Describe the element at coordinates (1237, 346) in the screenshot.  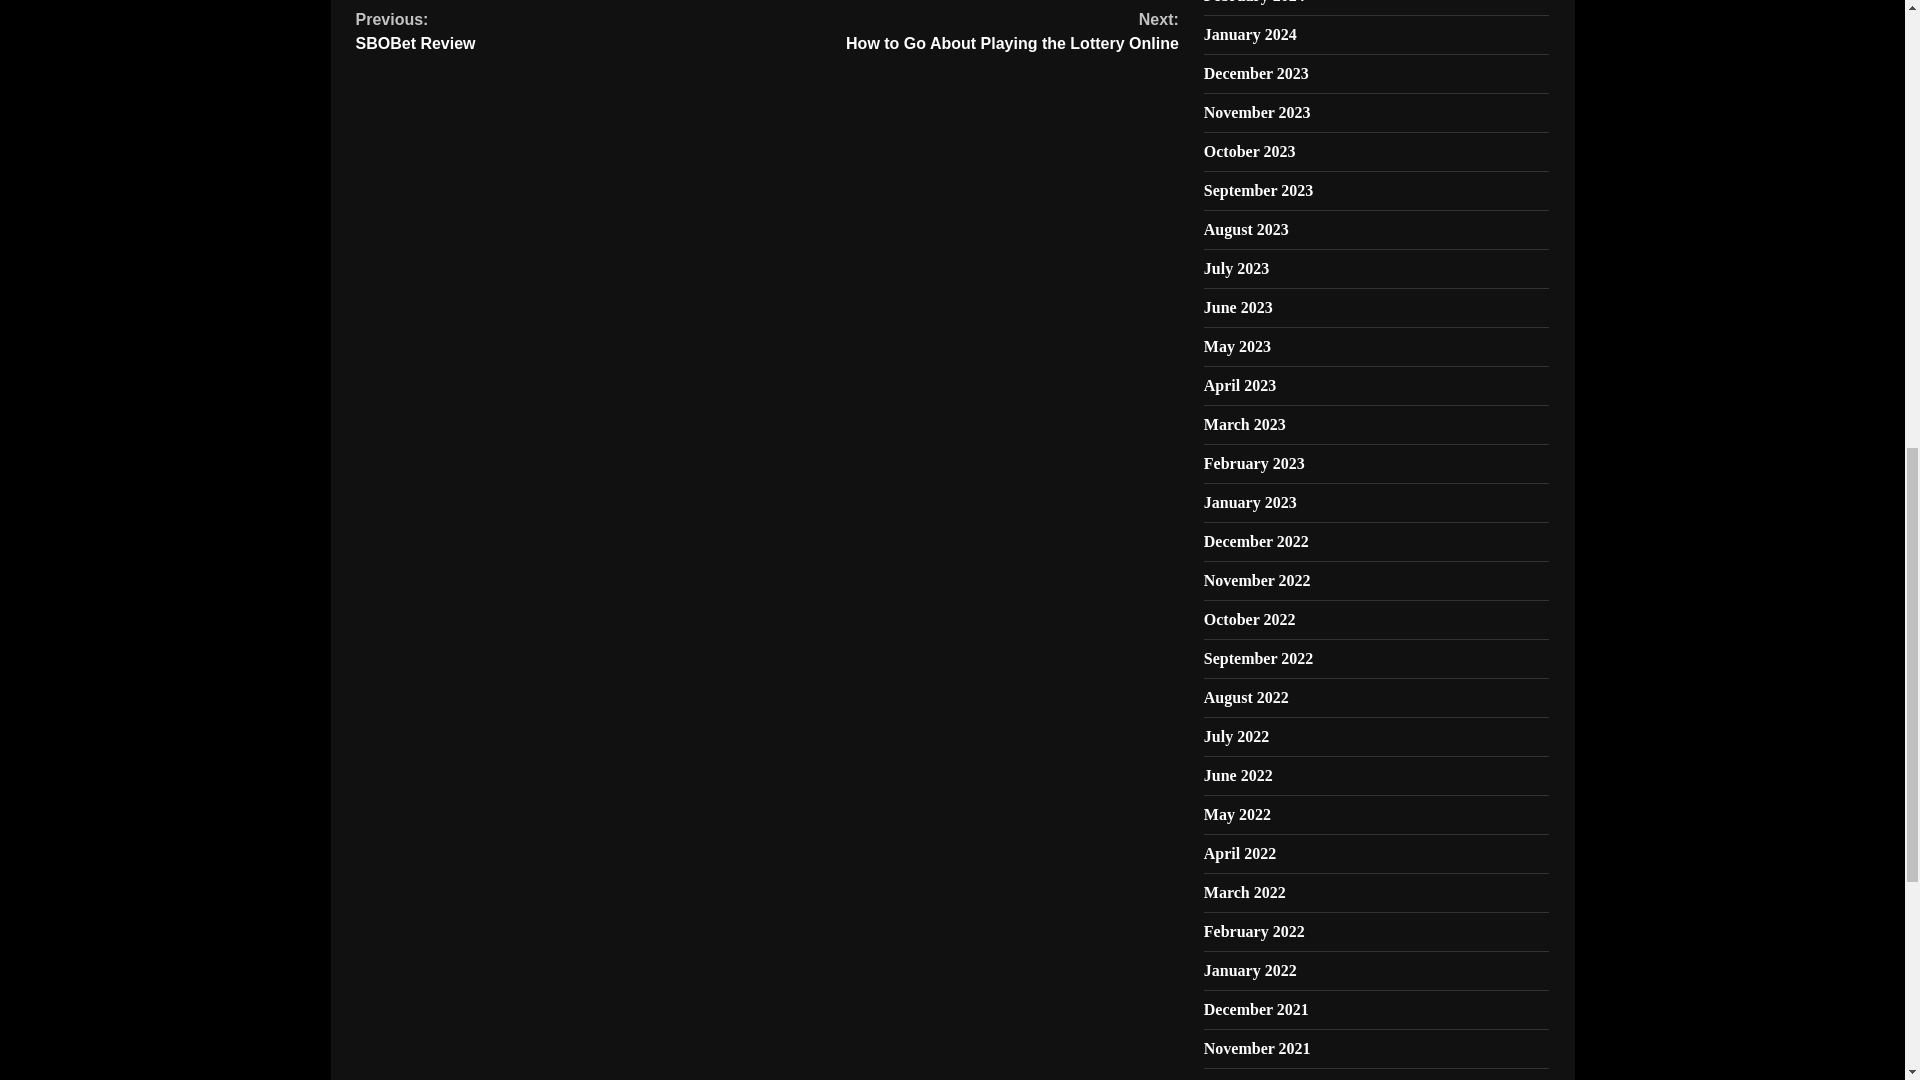
I see `May 2023` at that location.